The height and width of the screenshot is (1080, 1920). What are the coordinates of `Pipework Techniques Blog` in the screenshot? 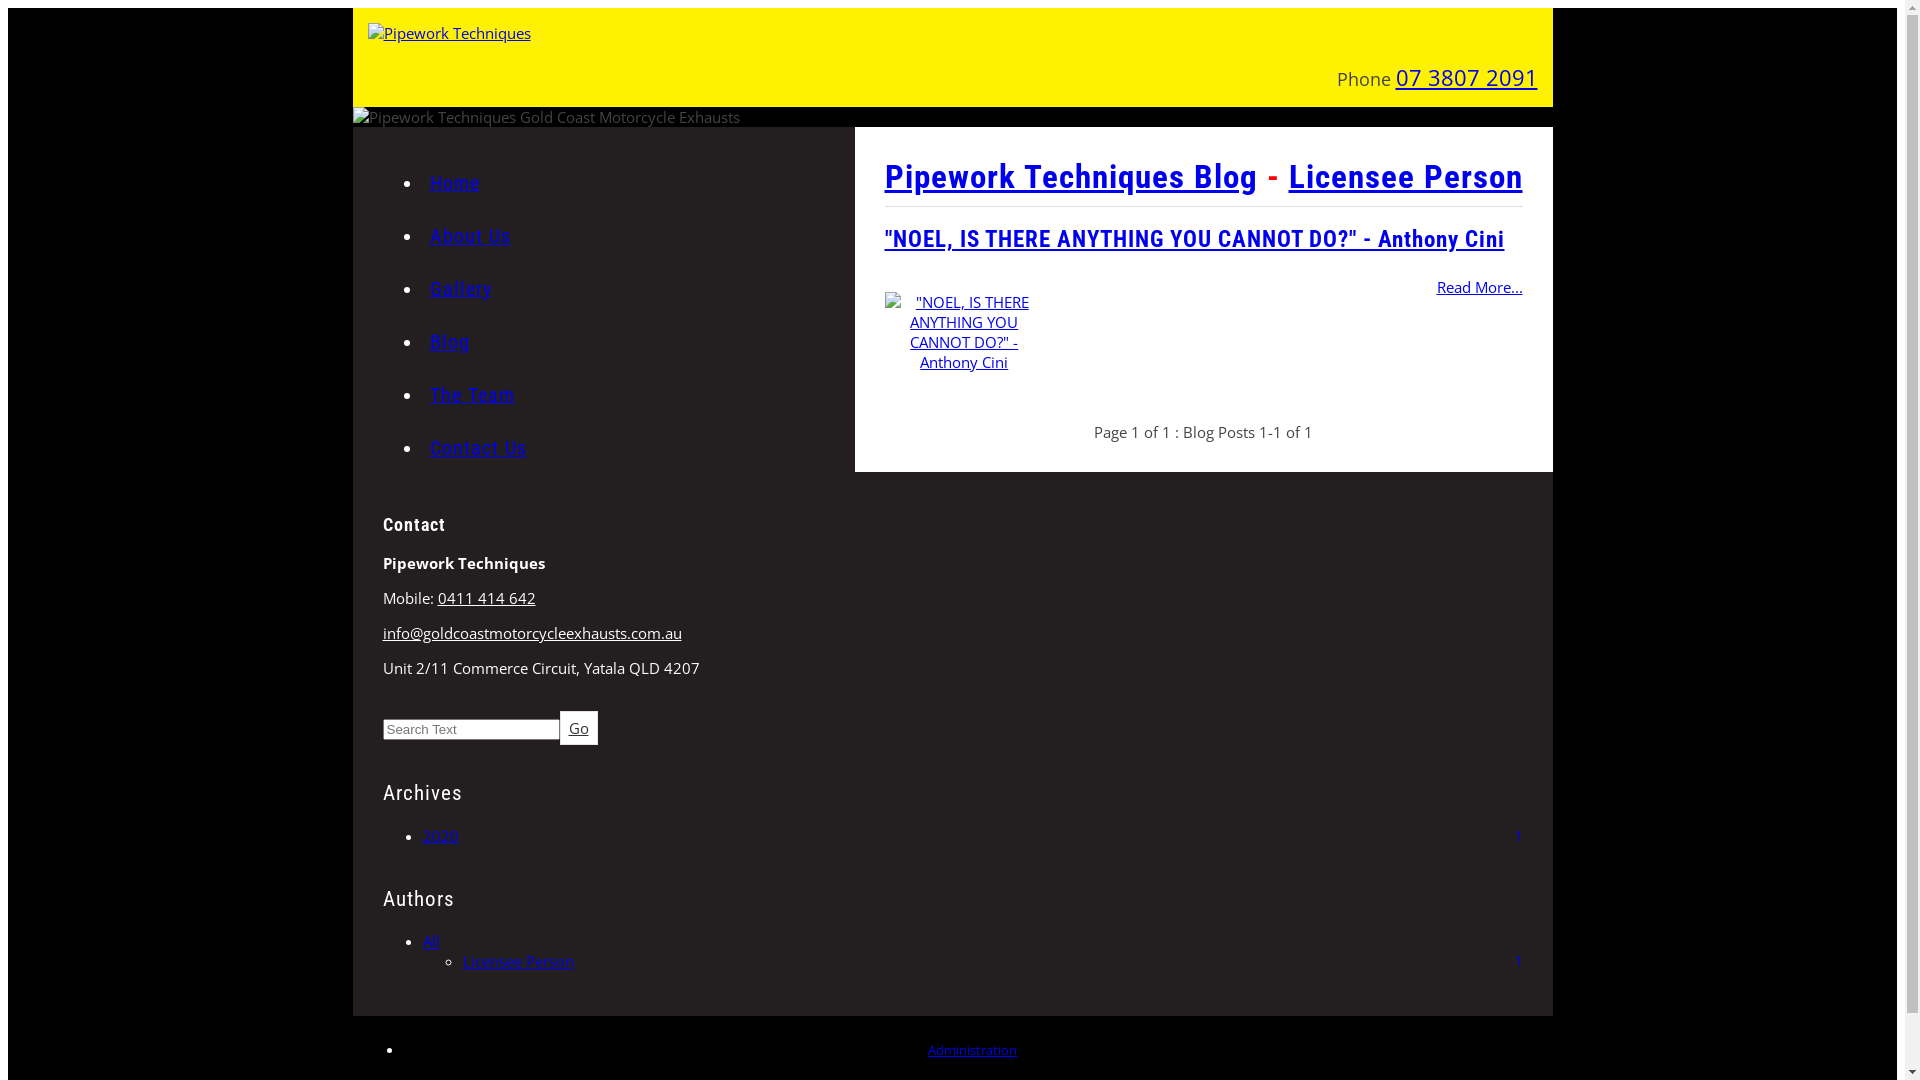 It's located at (1070, 176).